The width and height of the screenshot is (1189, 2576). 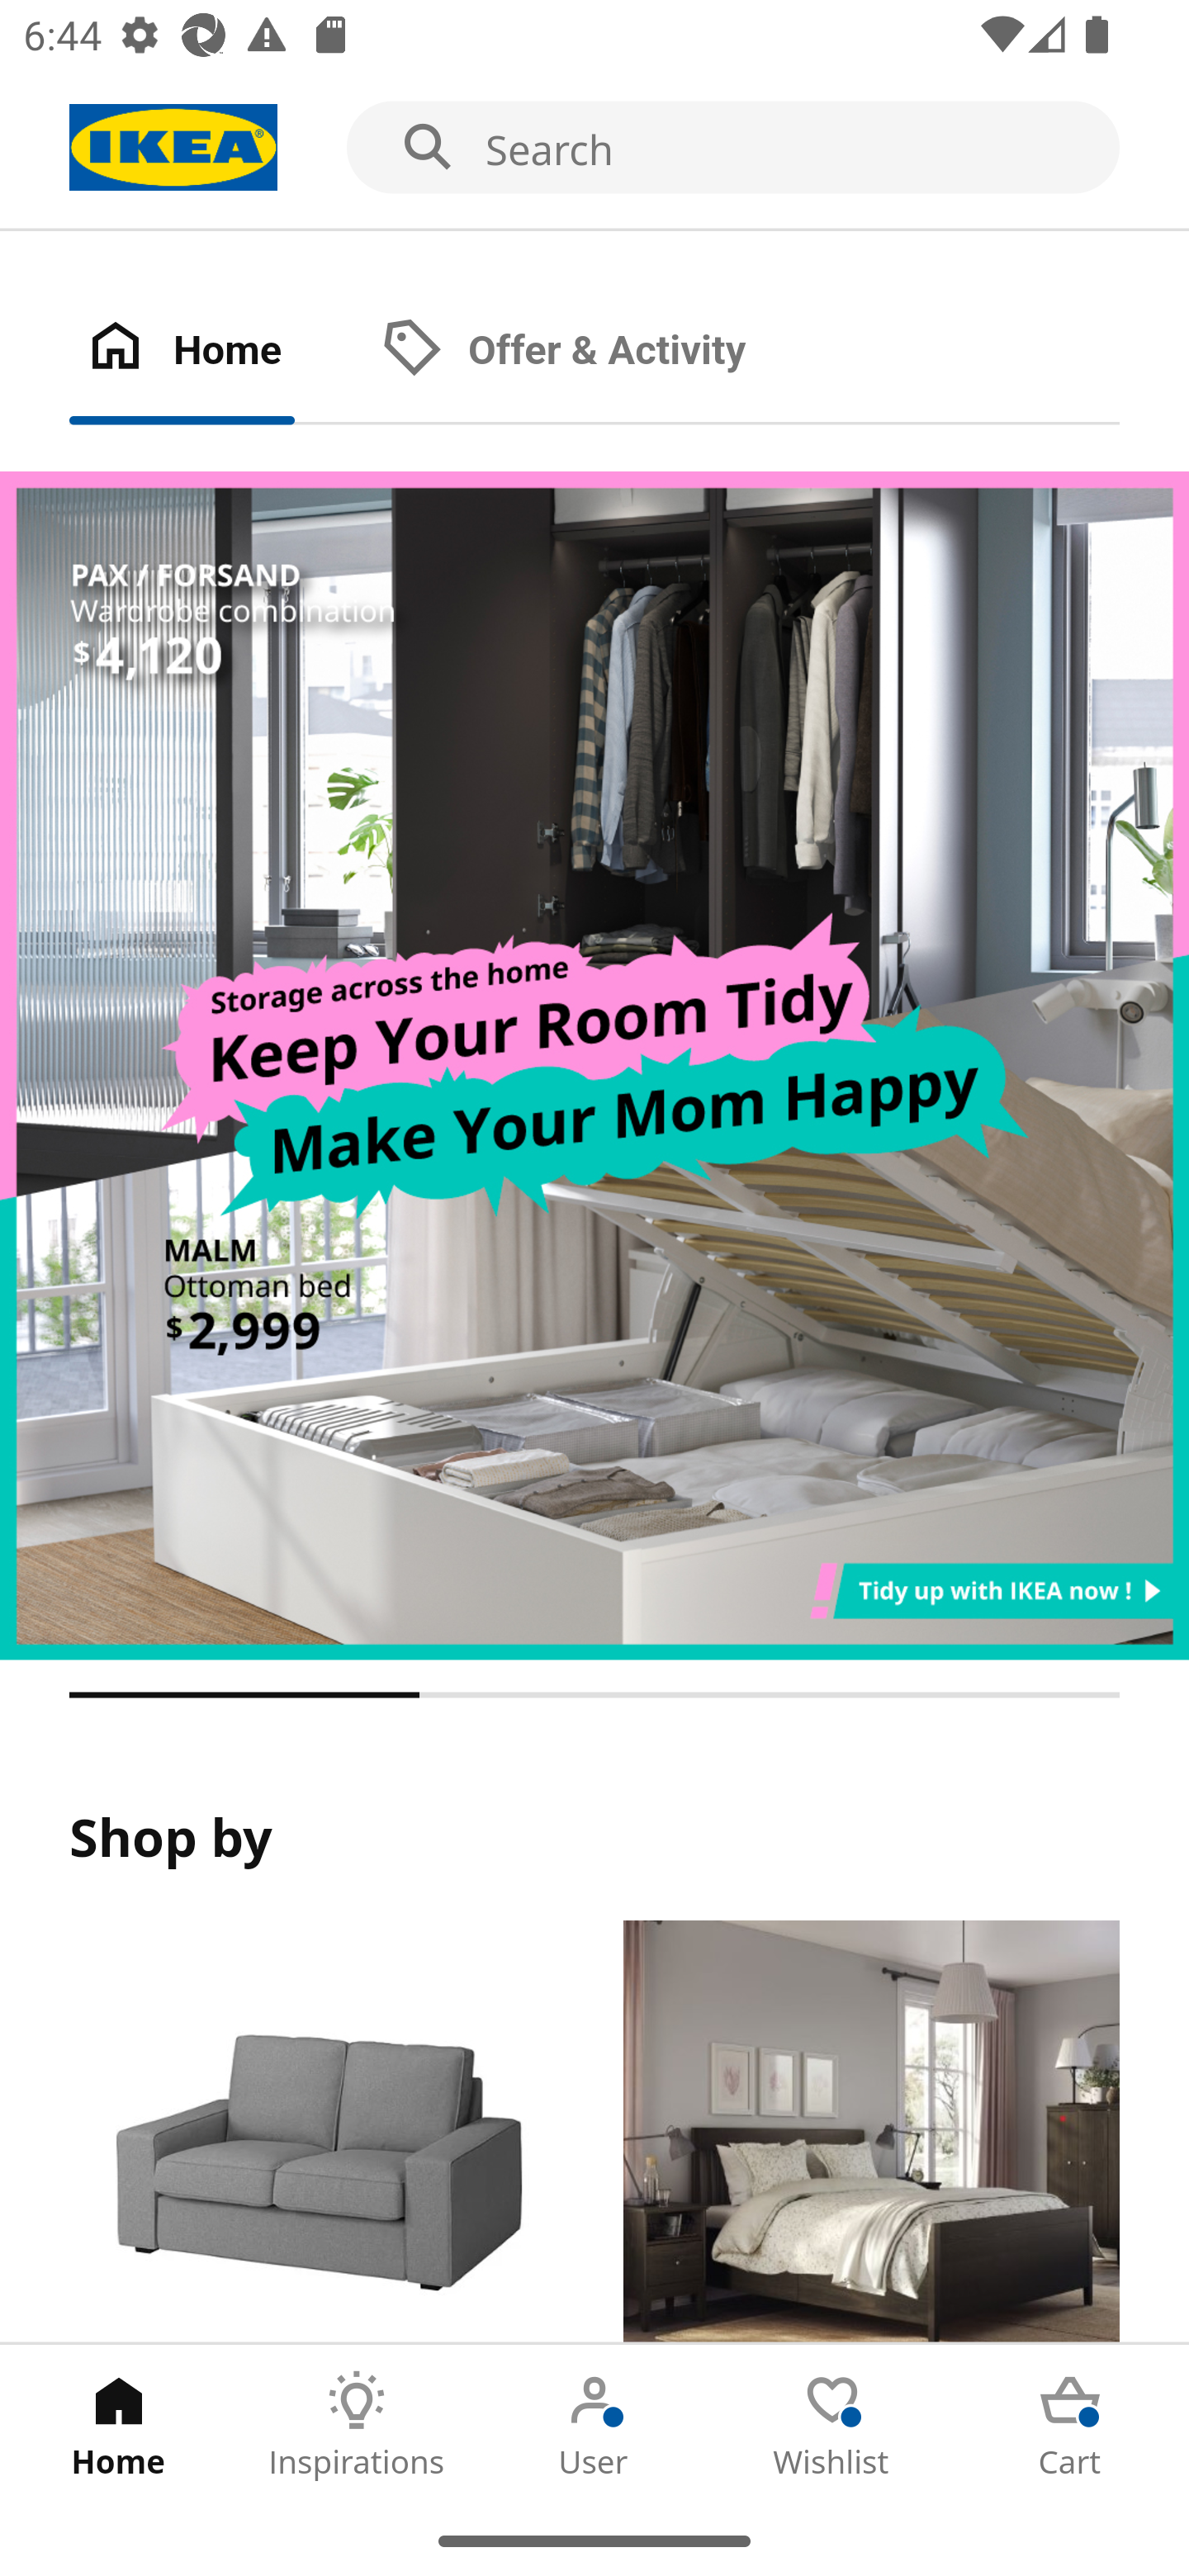 I want to click on Home
Tab 1 of 5, so click(x=119, y=2425).